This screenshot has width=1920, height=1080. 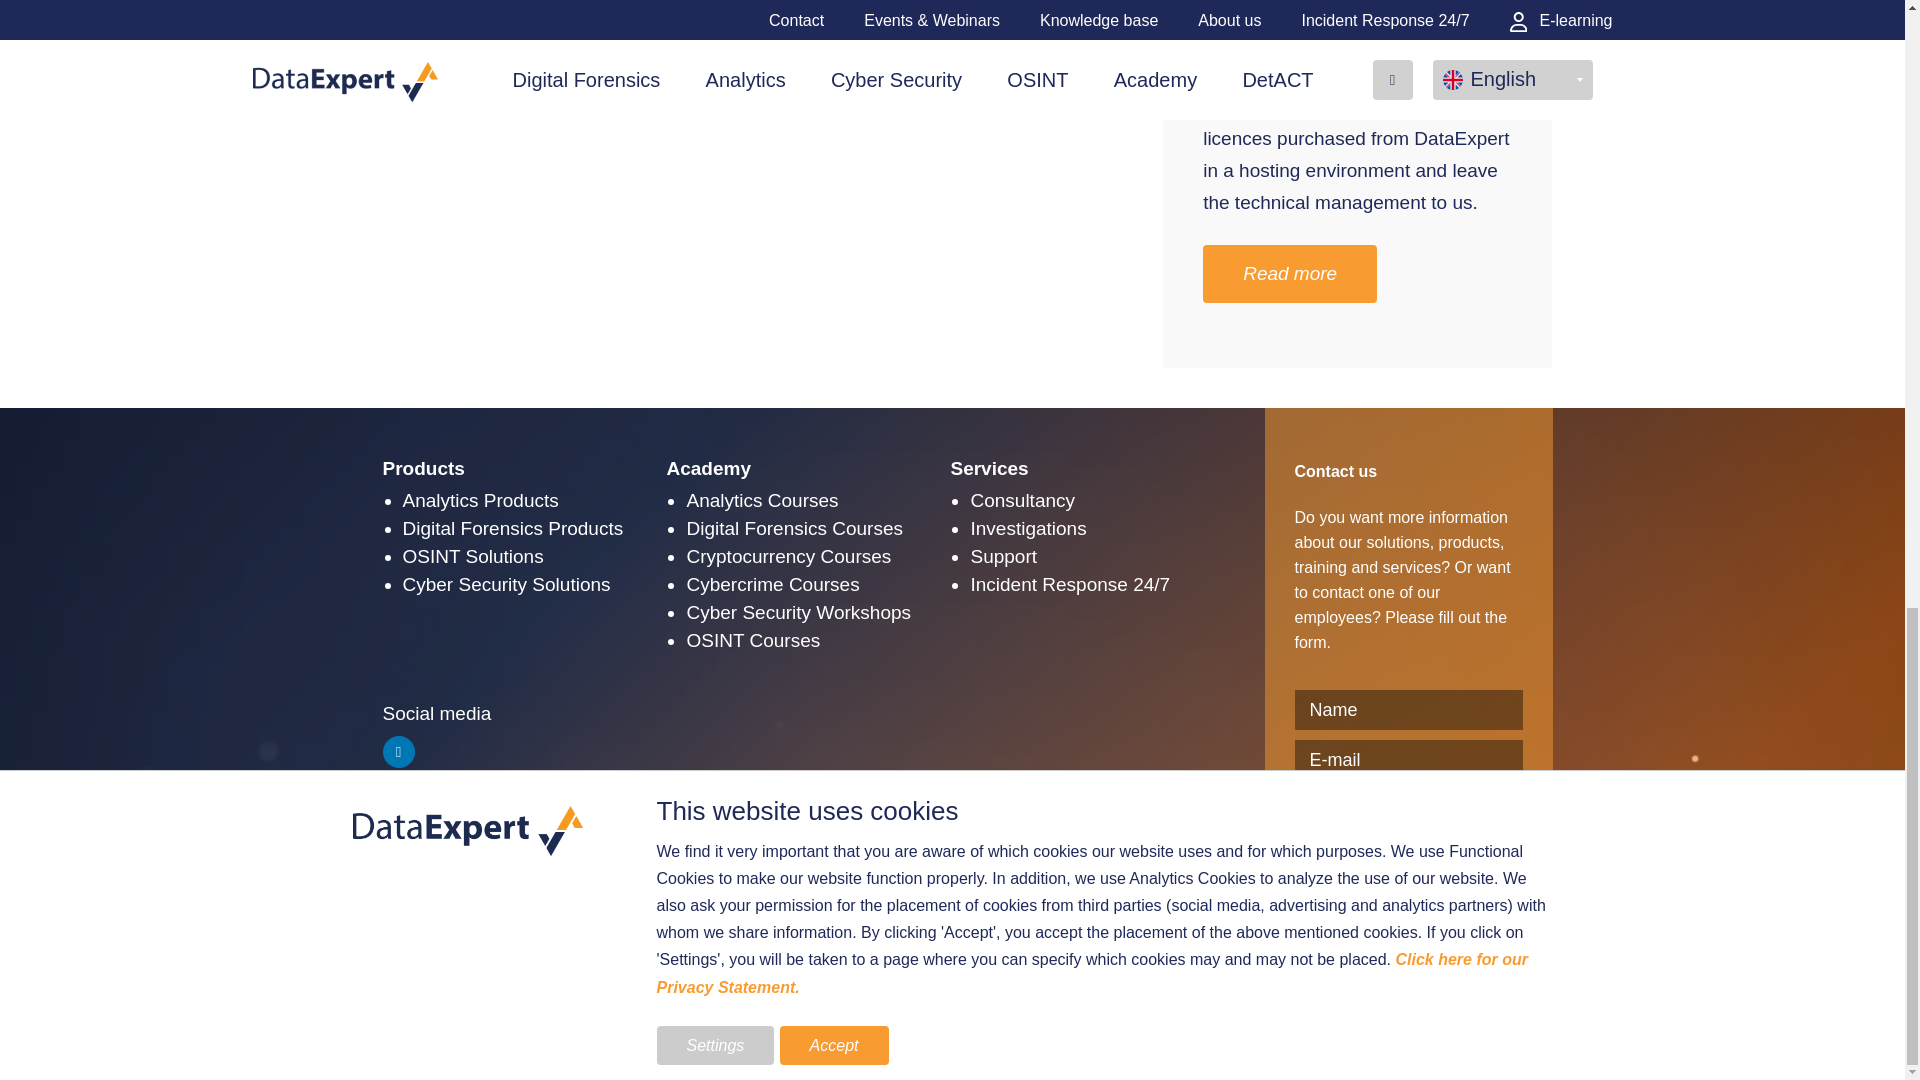 I want to click on Products , so click(x=516, y=468).